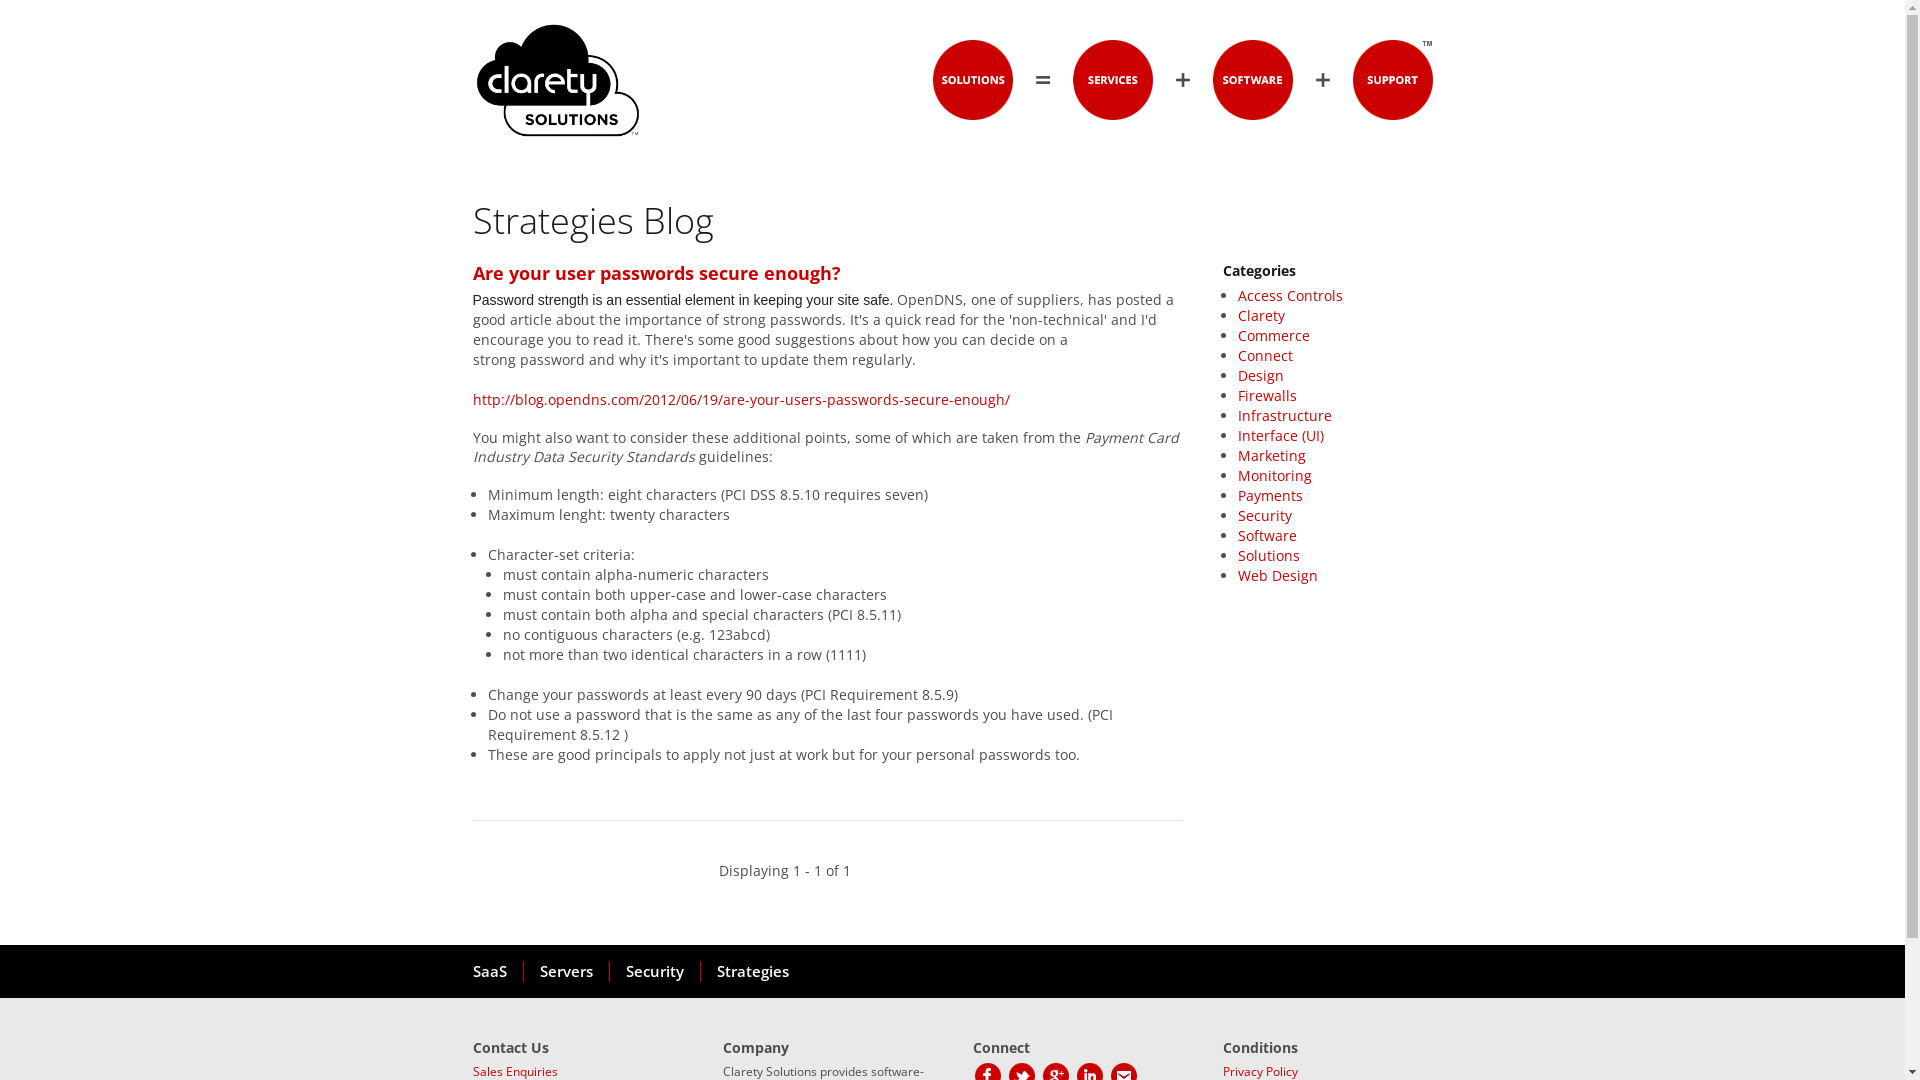 Image resolution: width=1920 pixels, height=1080 pixels. Describe the element at coordinates (1269, 556) in the screenshot. I see `Solutions` at that location.